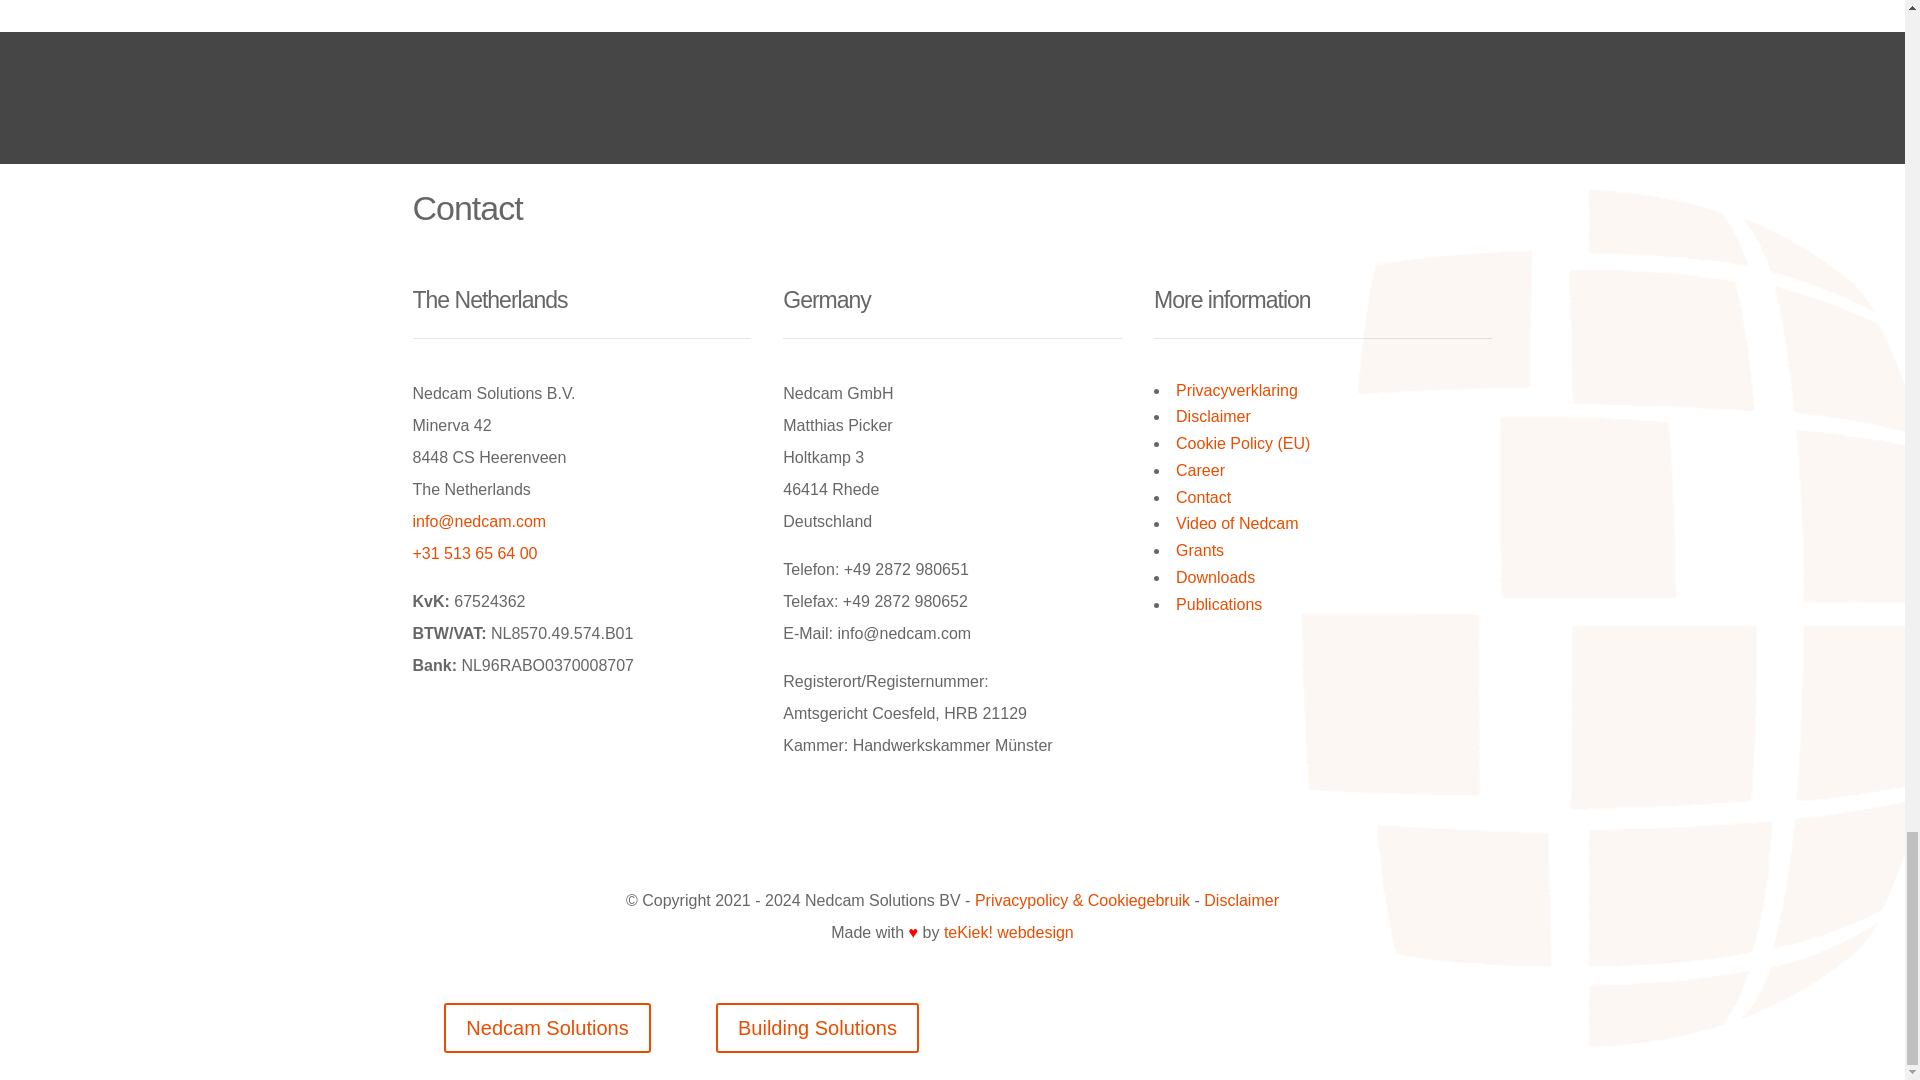 The height and width of the screenshot is (1080, 1920). Describe the element at coordinates (892, 832) in the screenshot. I see `Follow on LinkedIn` at that location.